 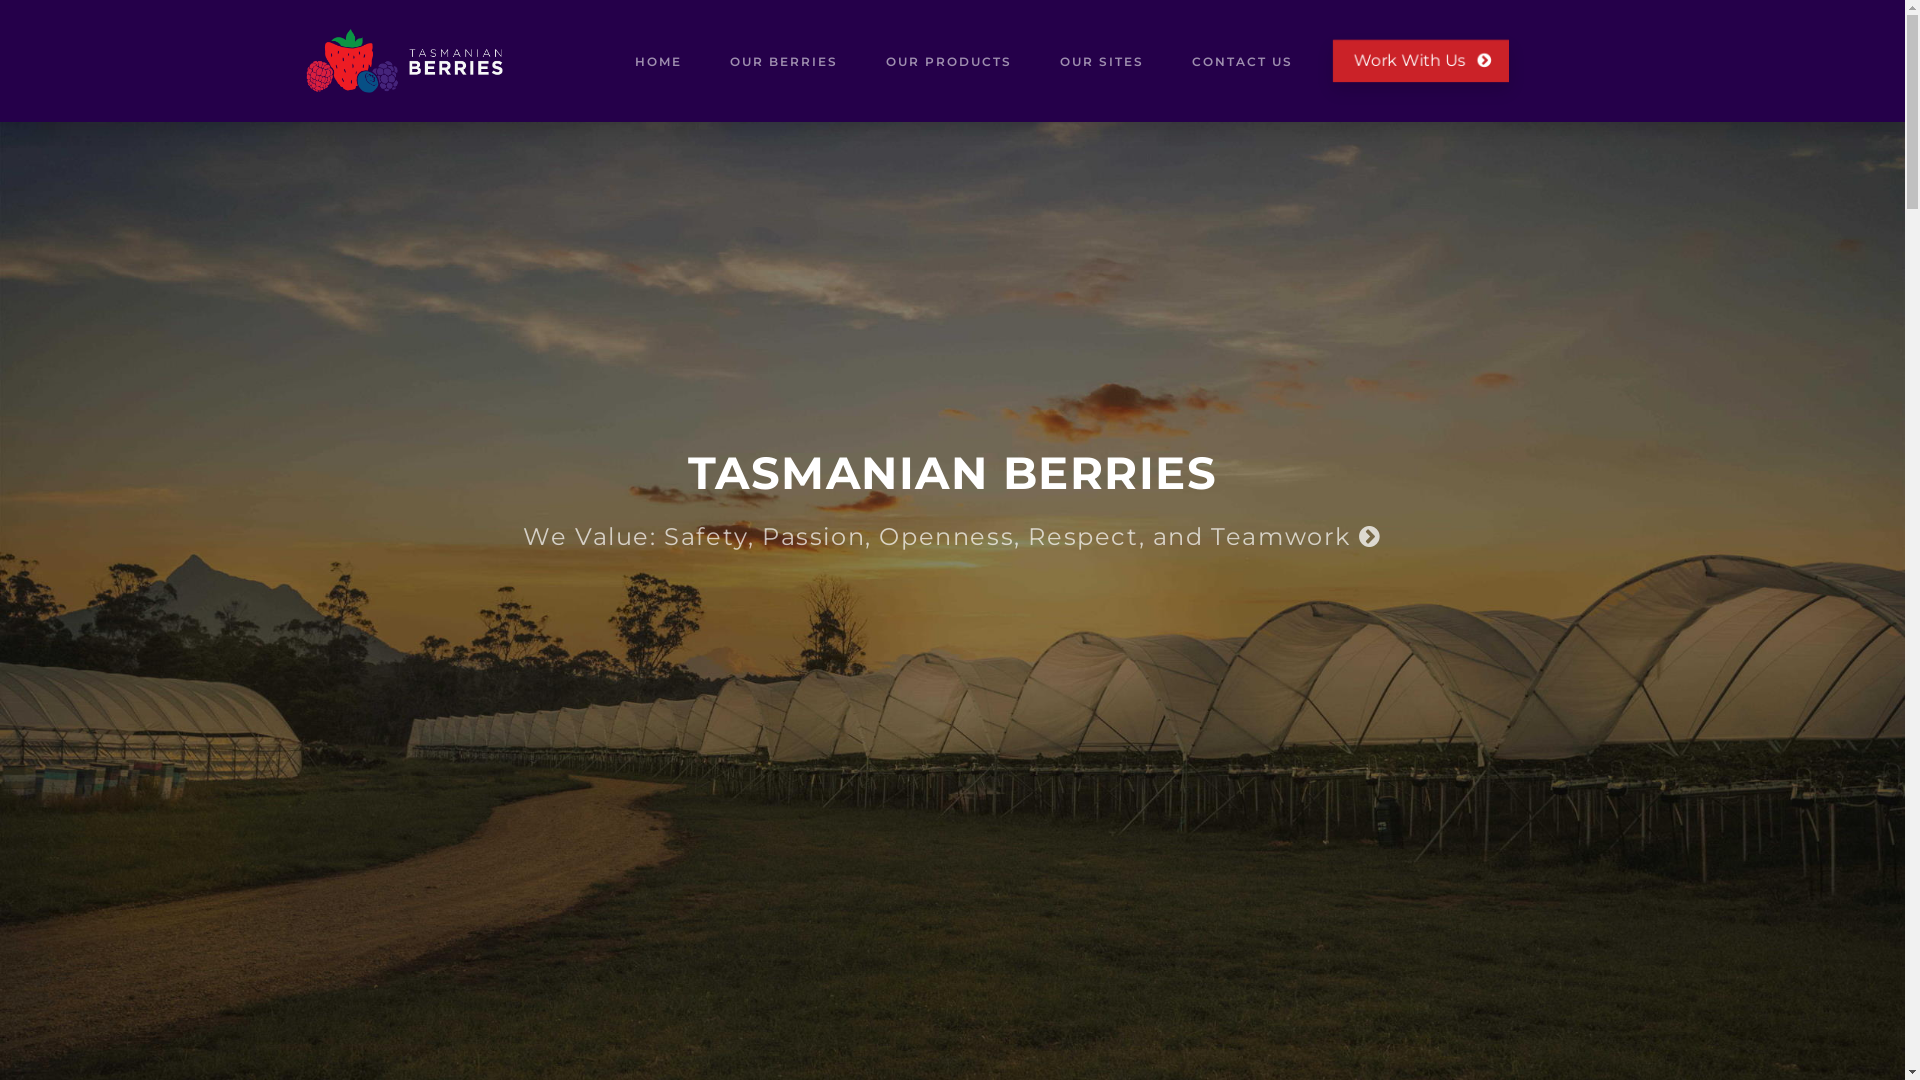 What do you see at coordinates (1421, 61) in the screenshot?
I see `Work With Us` at bounding box center [1421, 61].